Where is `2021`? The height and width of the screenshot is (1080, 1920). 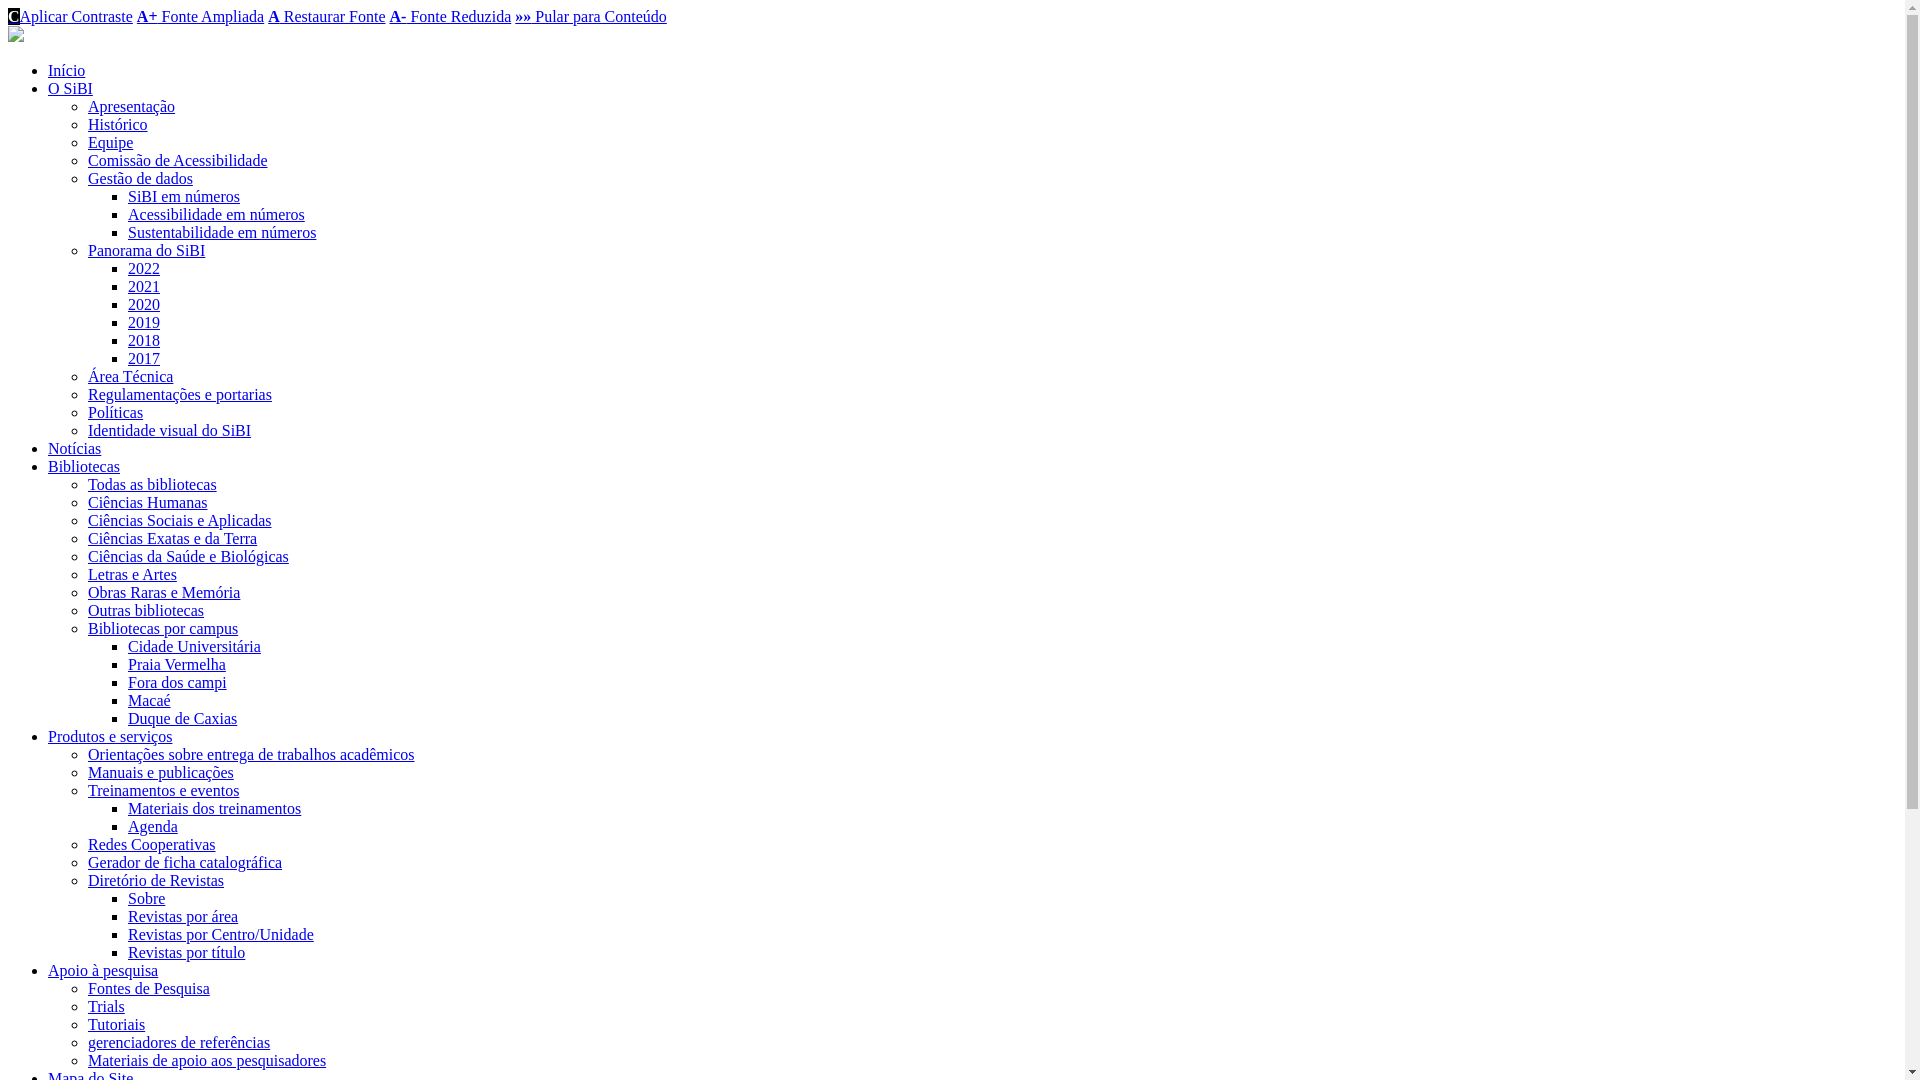 2021 is located at coordinates (144, 286).